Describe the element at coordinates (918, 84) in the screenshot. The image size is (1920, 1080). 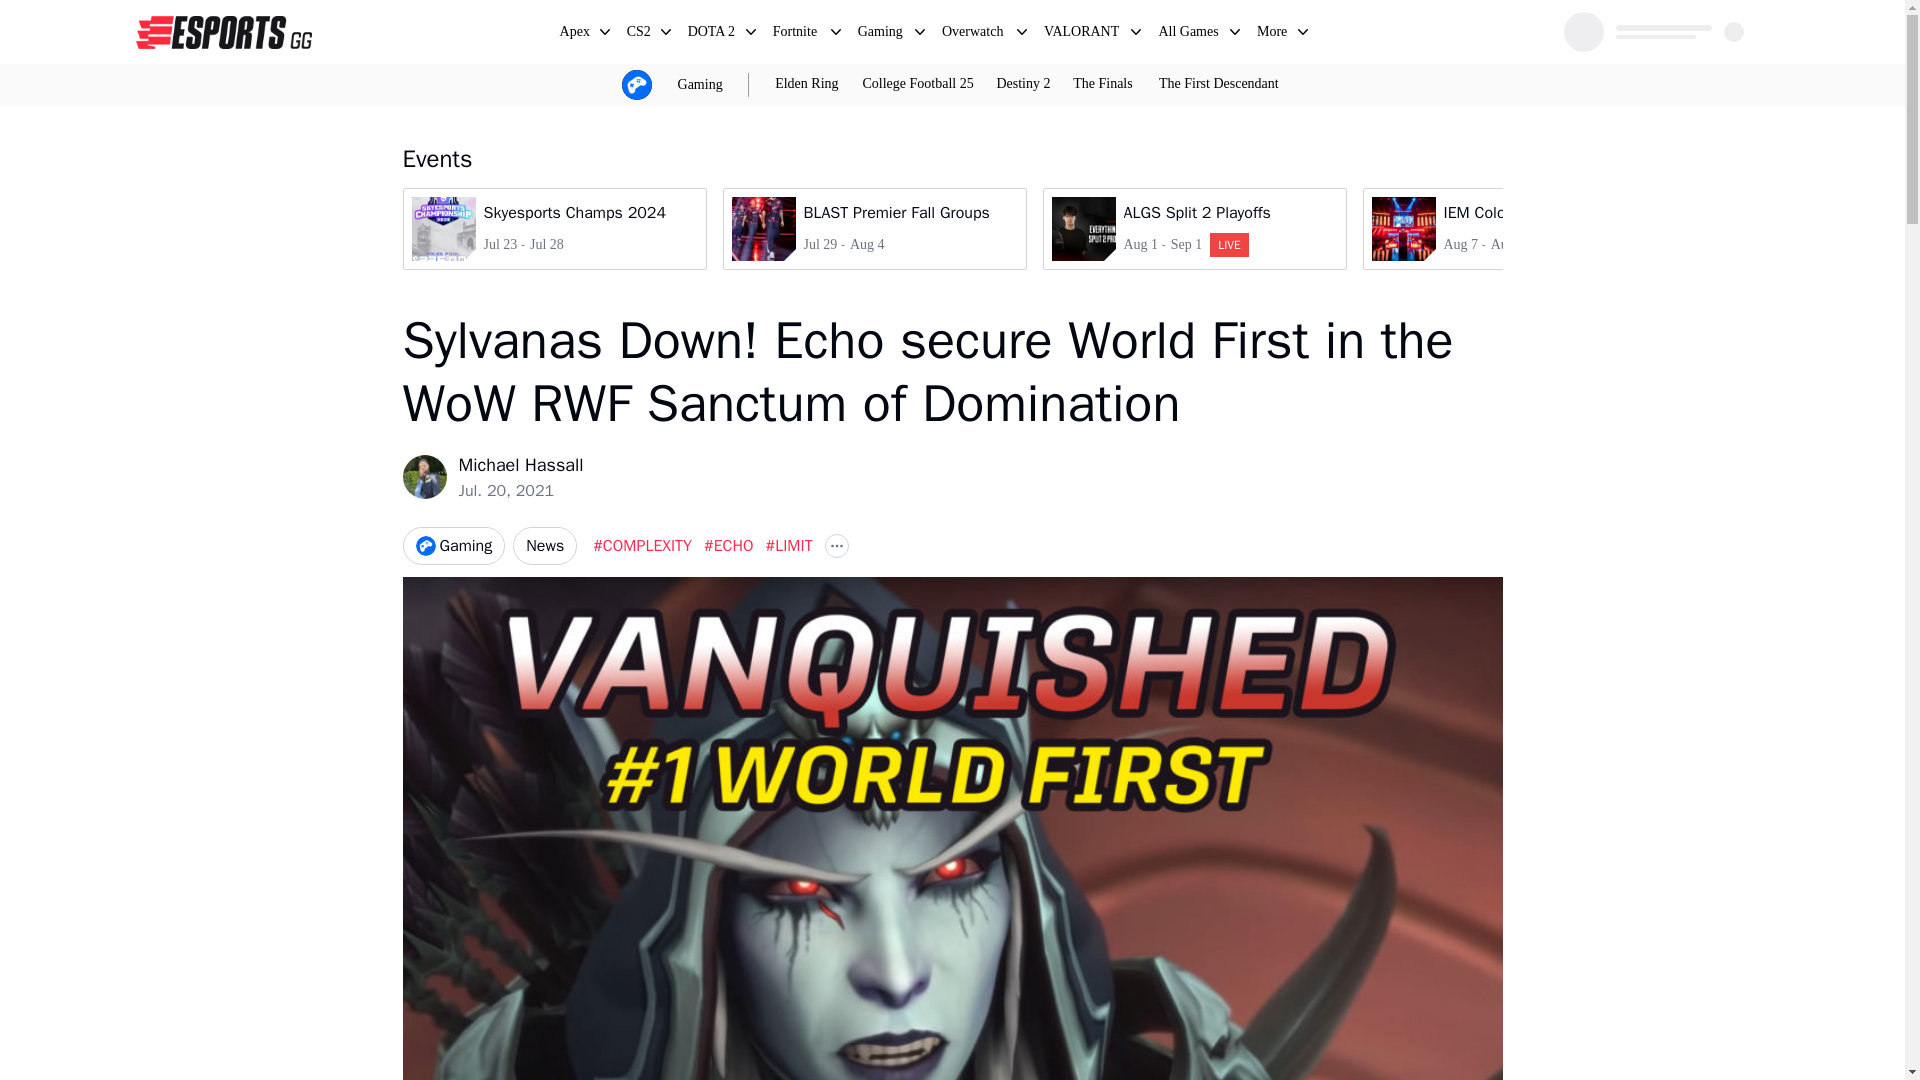
I see `Fortnite` at that location.